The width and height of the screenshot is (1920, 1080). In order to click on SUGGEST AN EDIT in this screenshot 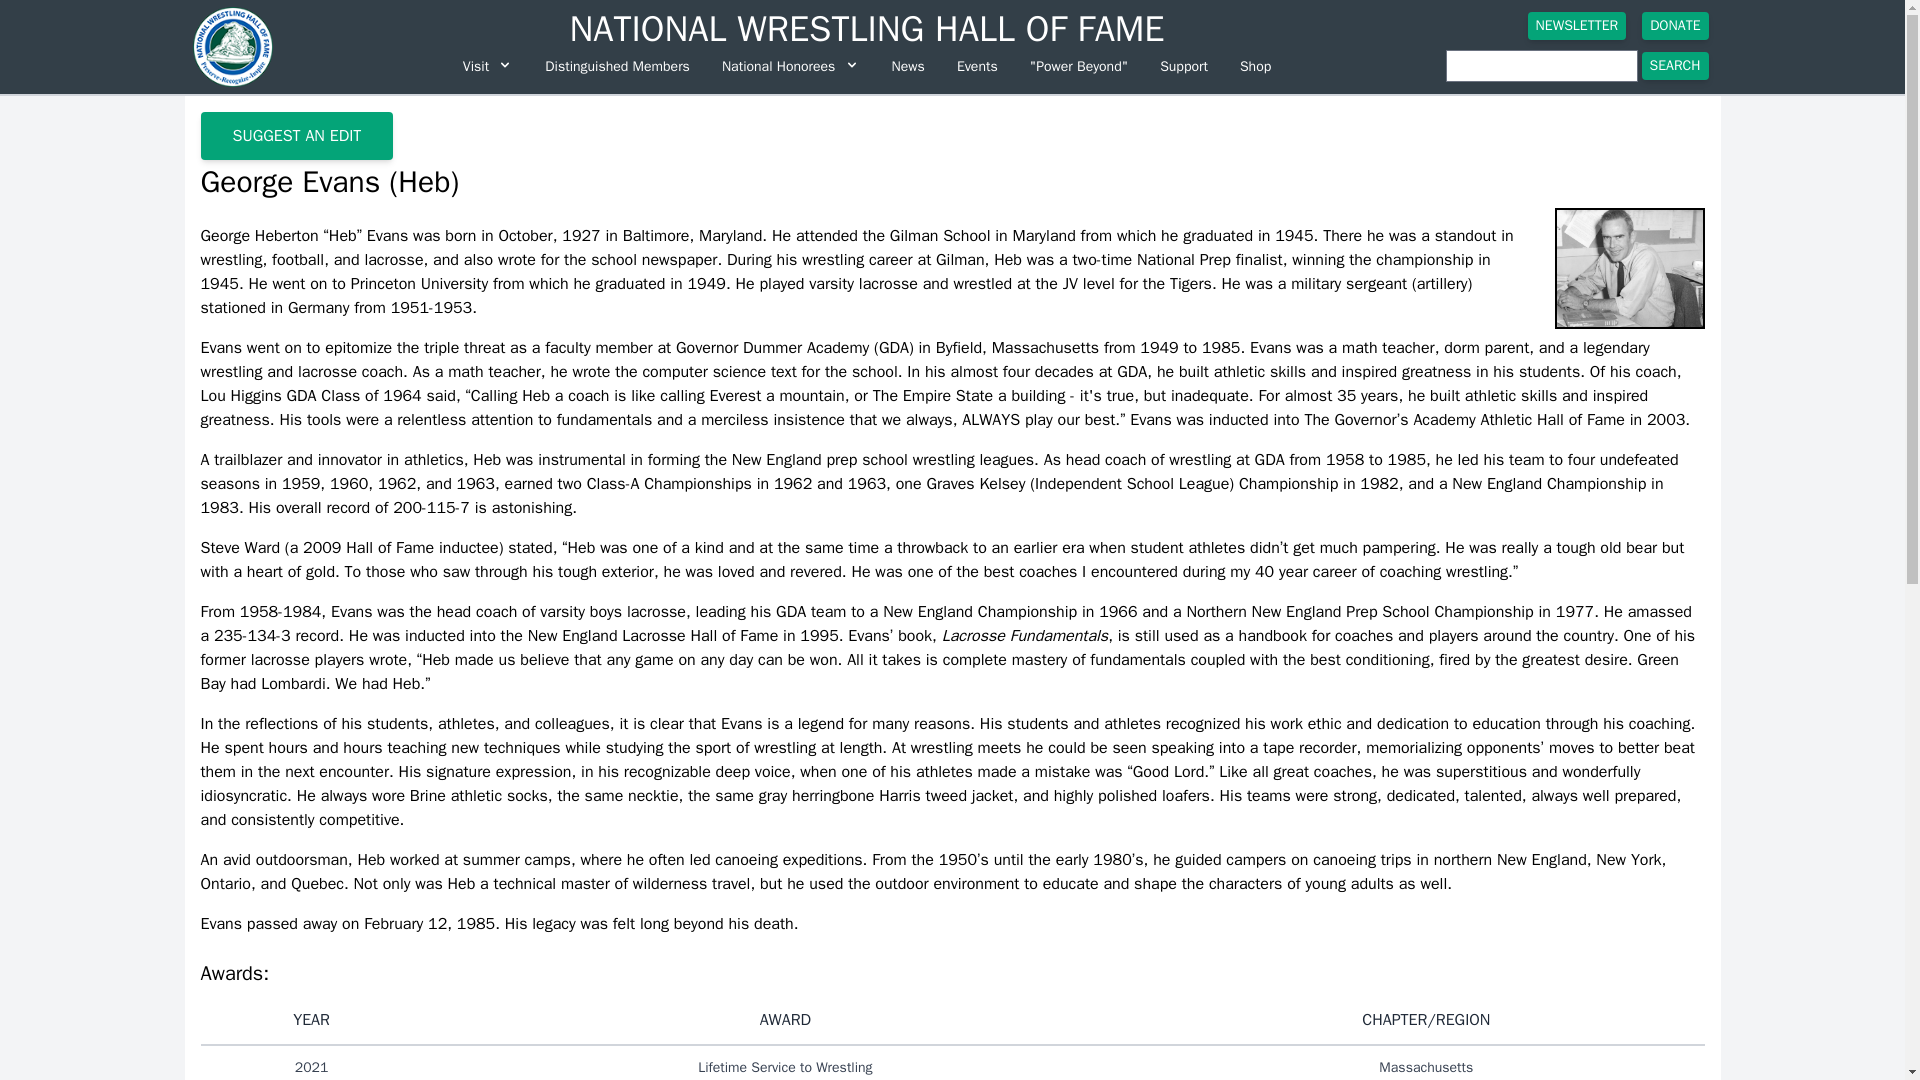, I will do `click(296, 136)`.